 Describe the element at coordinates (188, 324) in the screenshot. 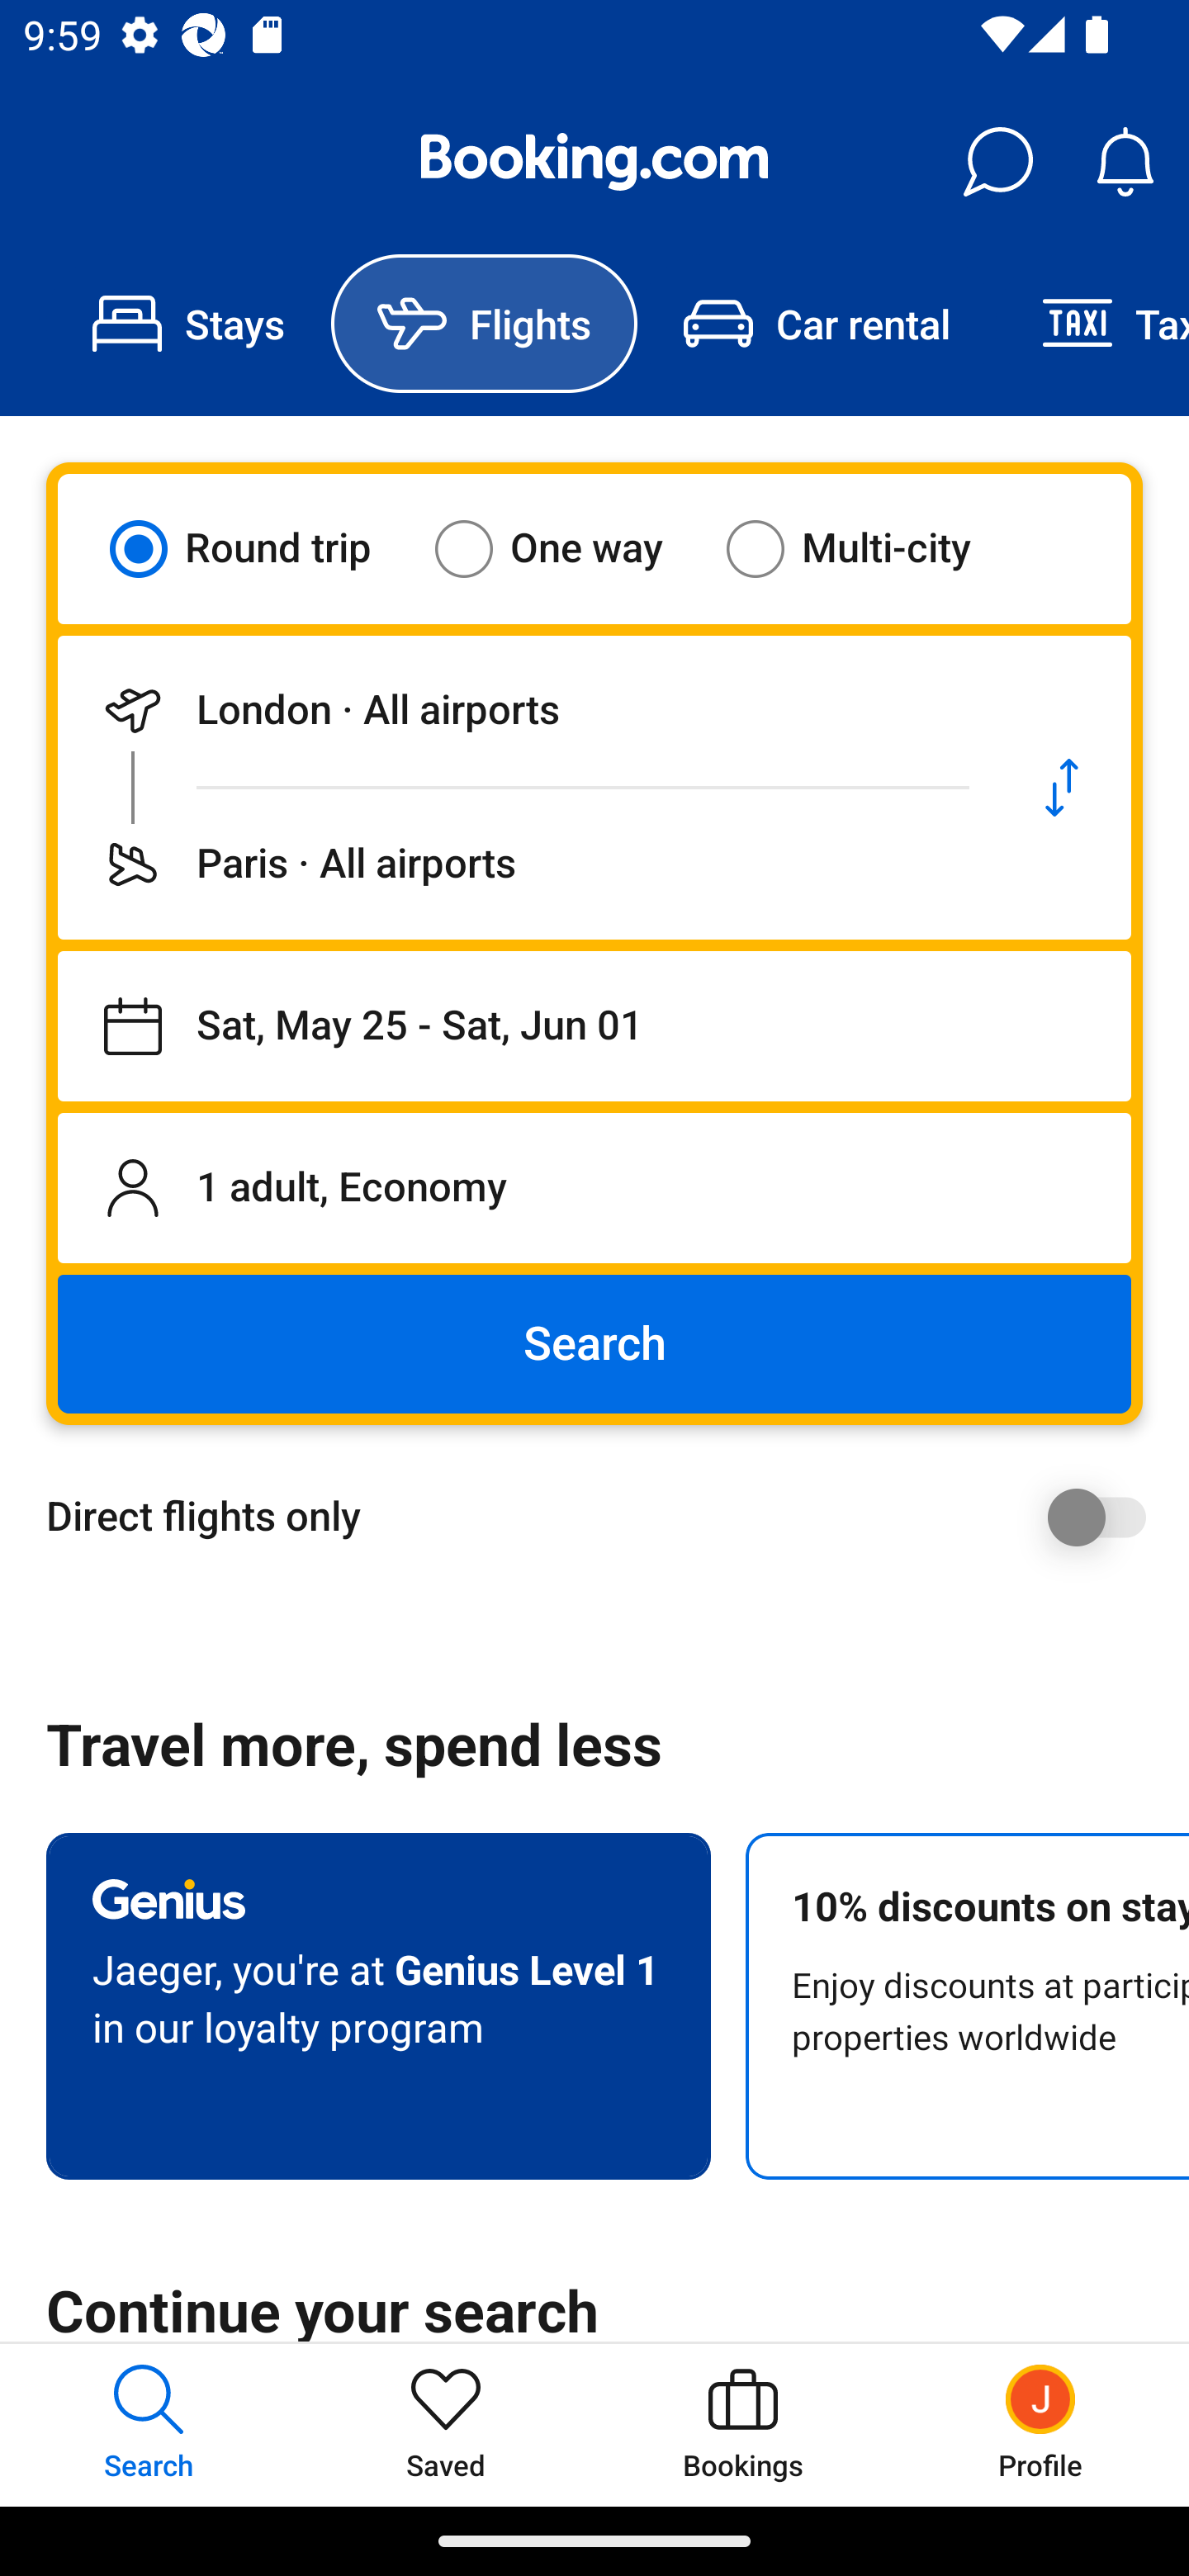

I see `Stays` at that location.